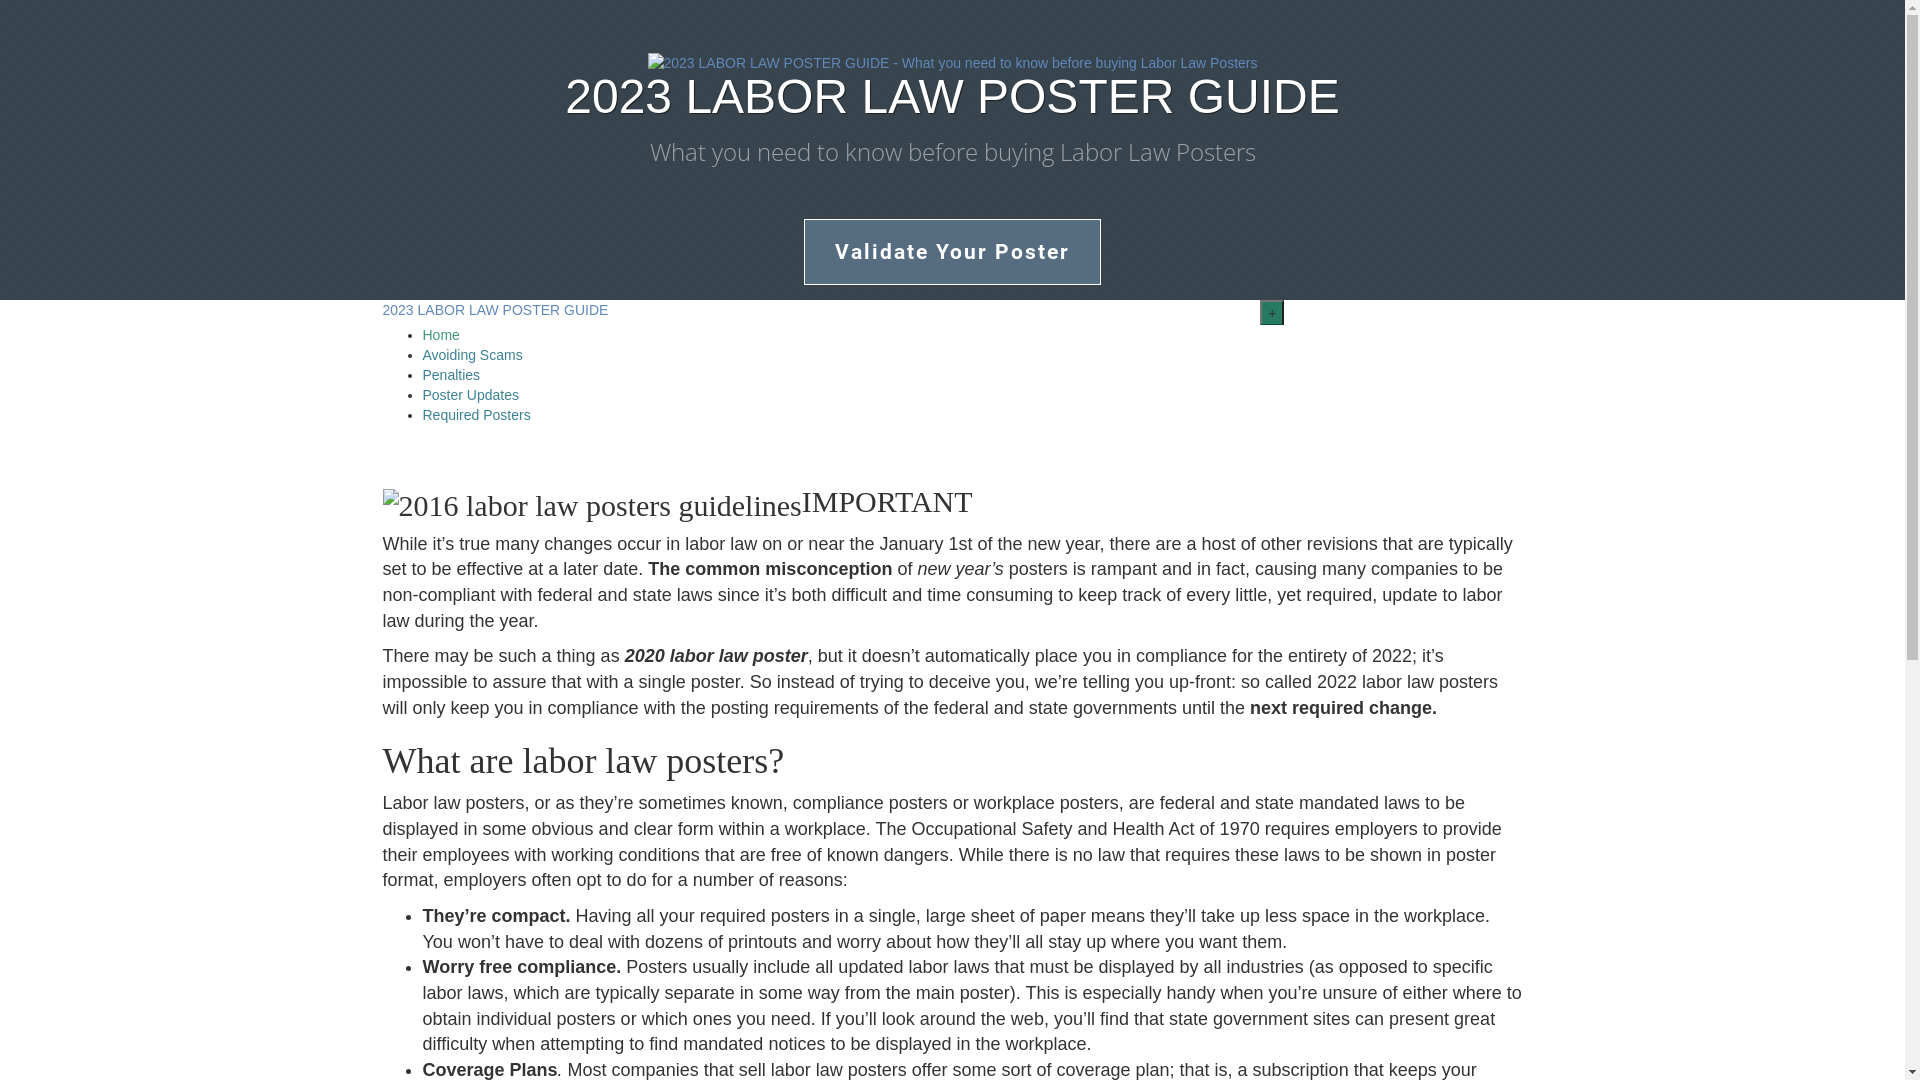 This screenshot has height=1080, width=1920. What do you see at coordinates (1272, 312) in the screenshot?
I see `+` at bounding box center [1272, 312].